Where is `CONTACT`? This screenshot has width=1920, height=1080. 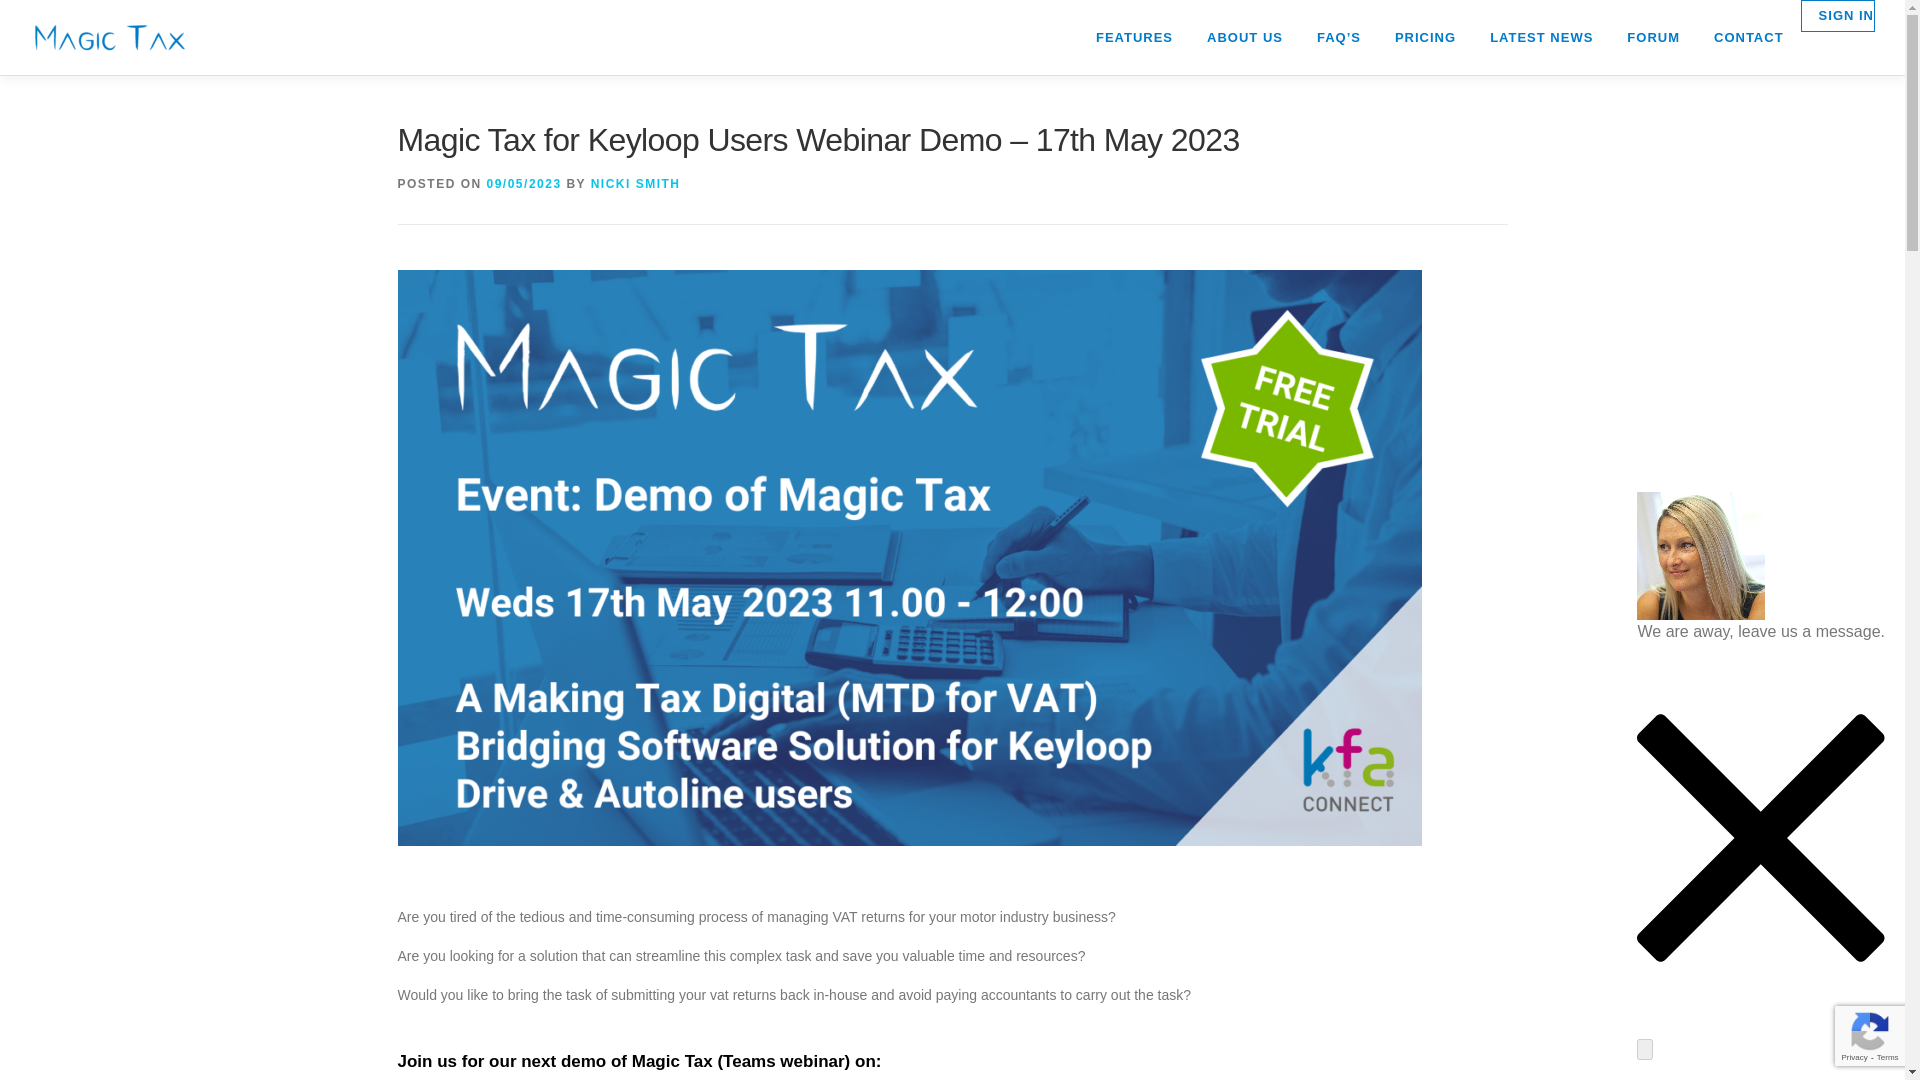 CONTACT is located at coordinates (1748, 37).